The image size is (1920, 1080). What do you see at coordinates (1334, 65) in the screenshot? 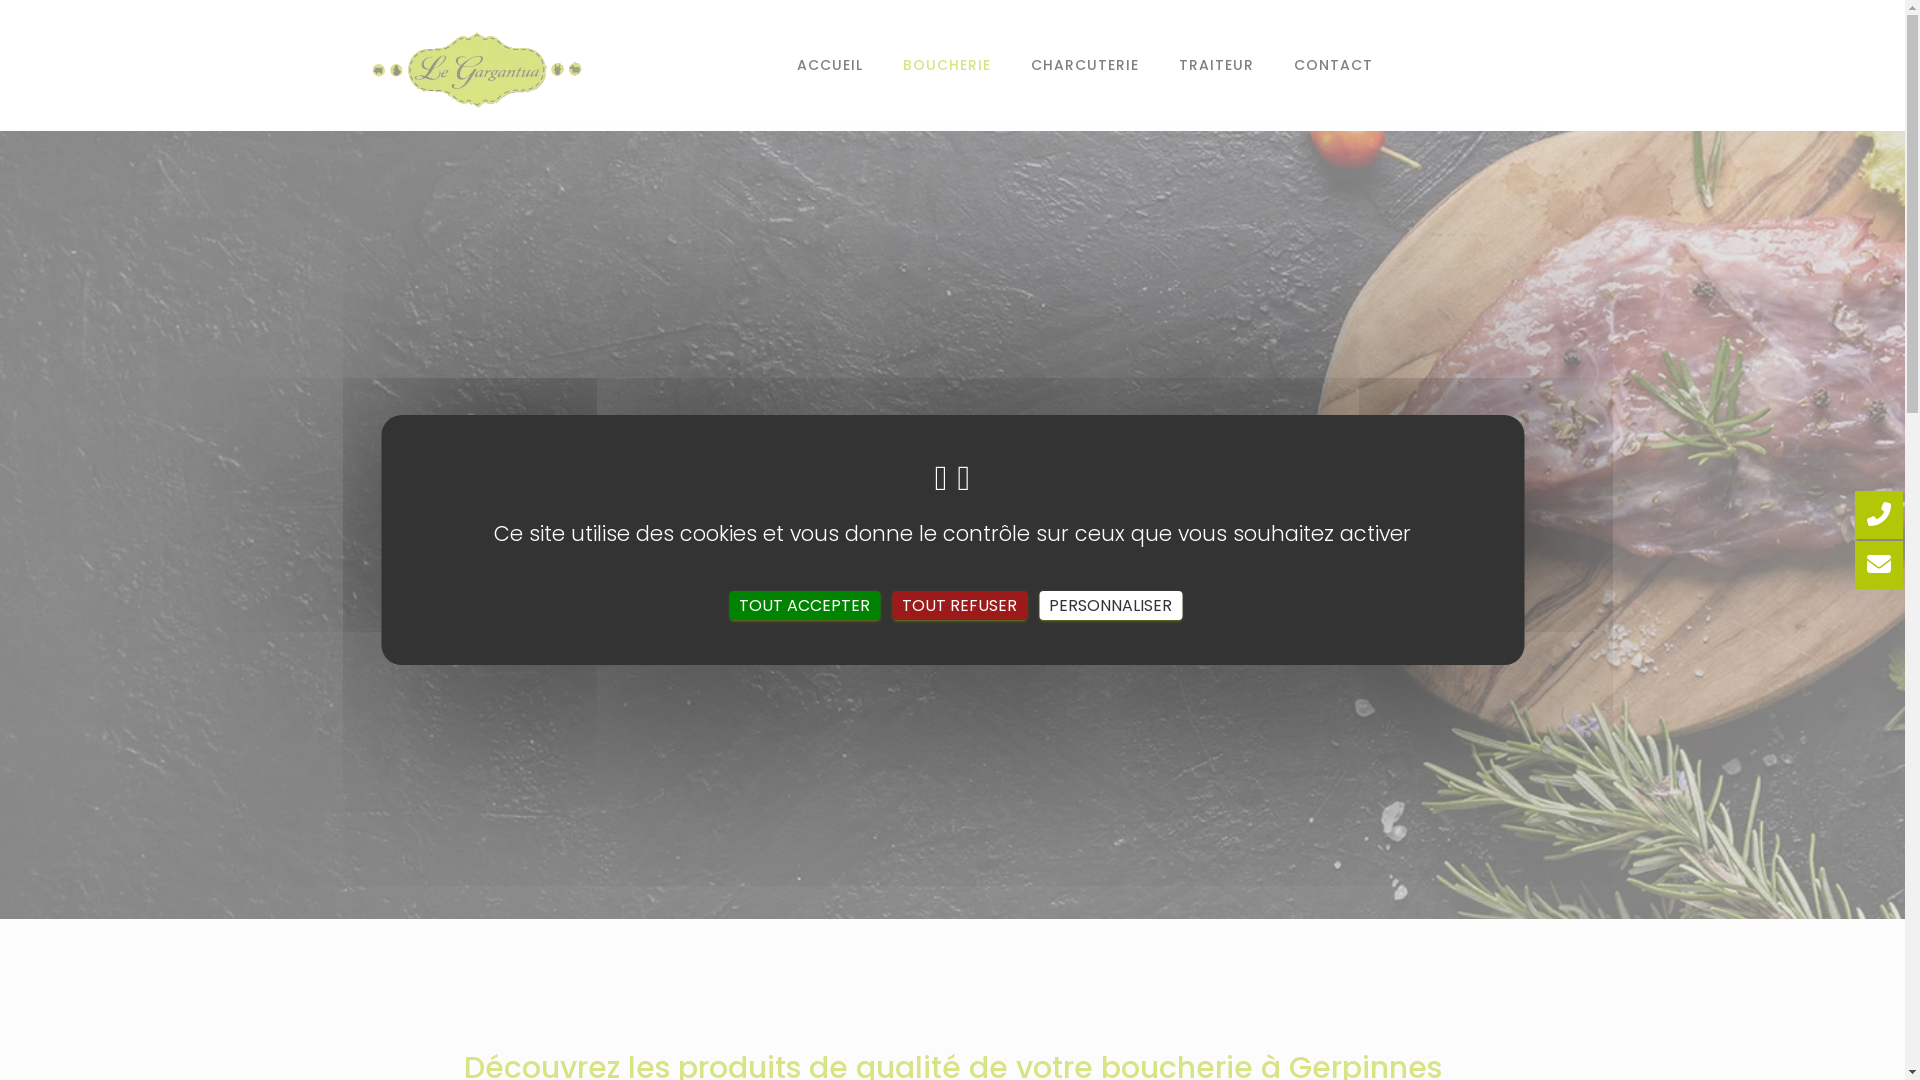
I see `CONTACT` at bounding box center [1334, 65].